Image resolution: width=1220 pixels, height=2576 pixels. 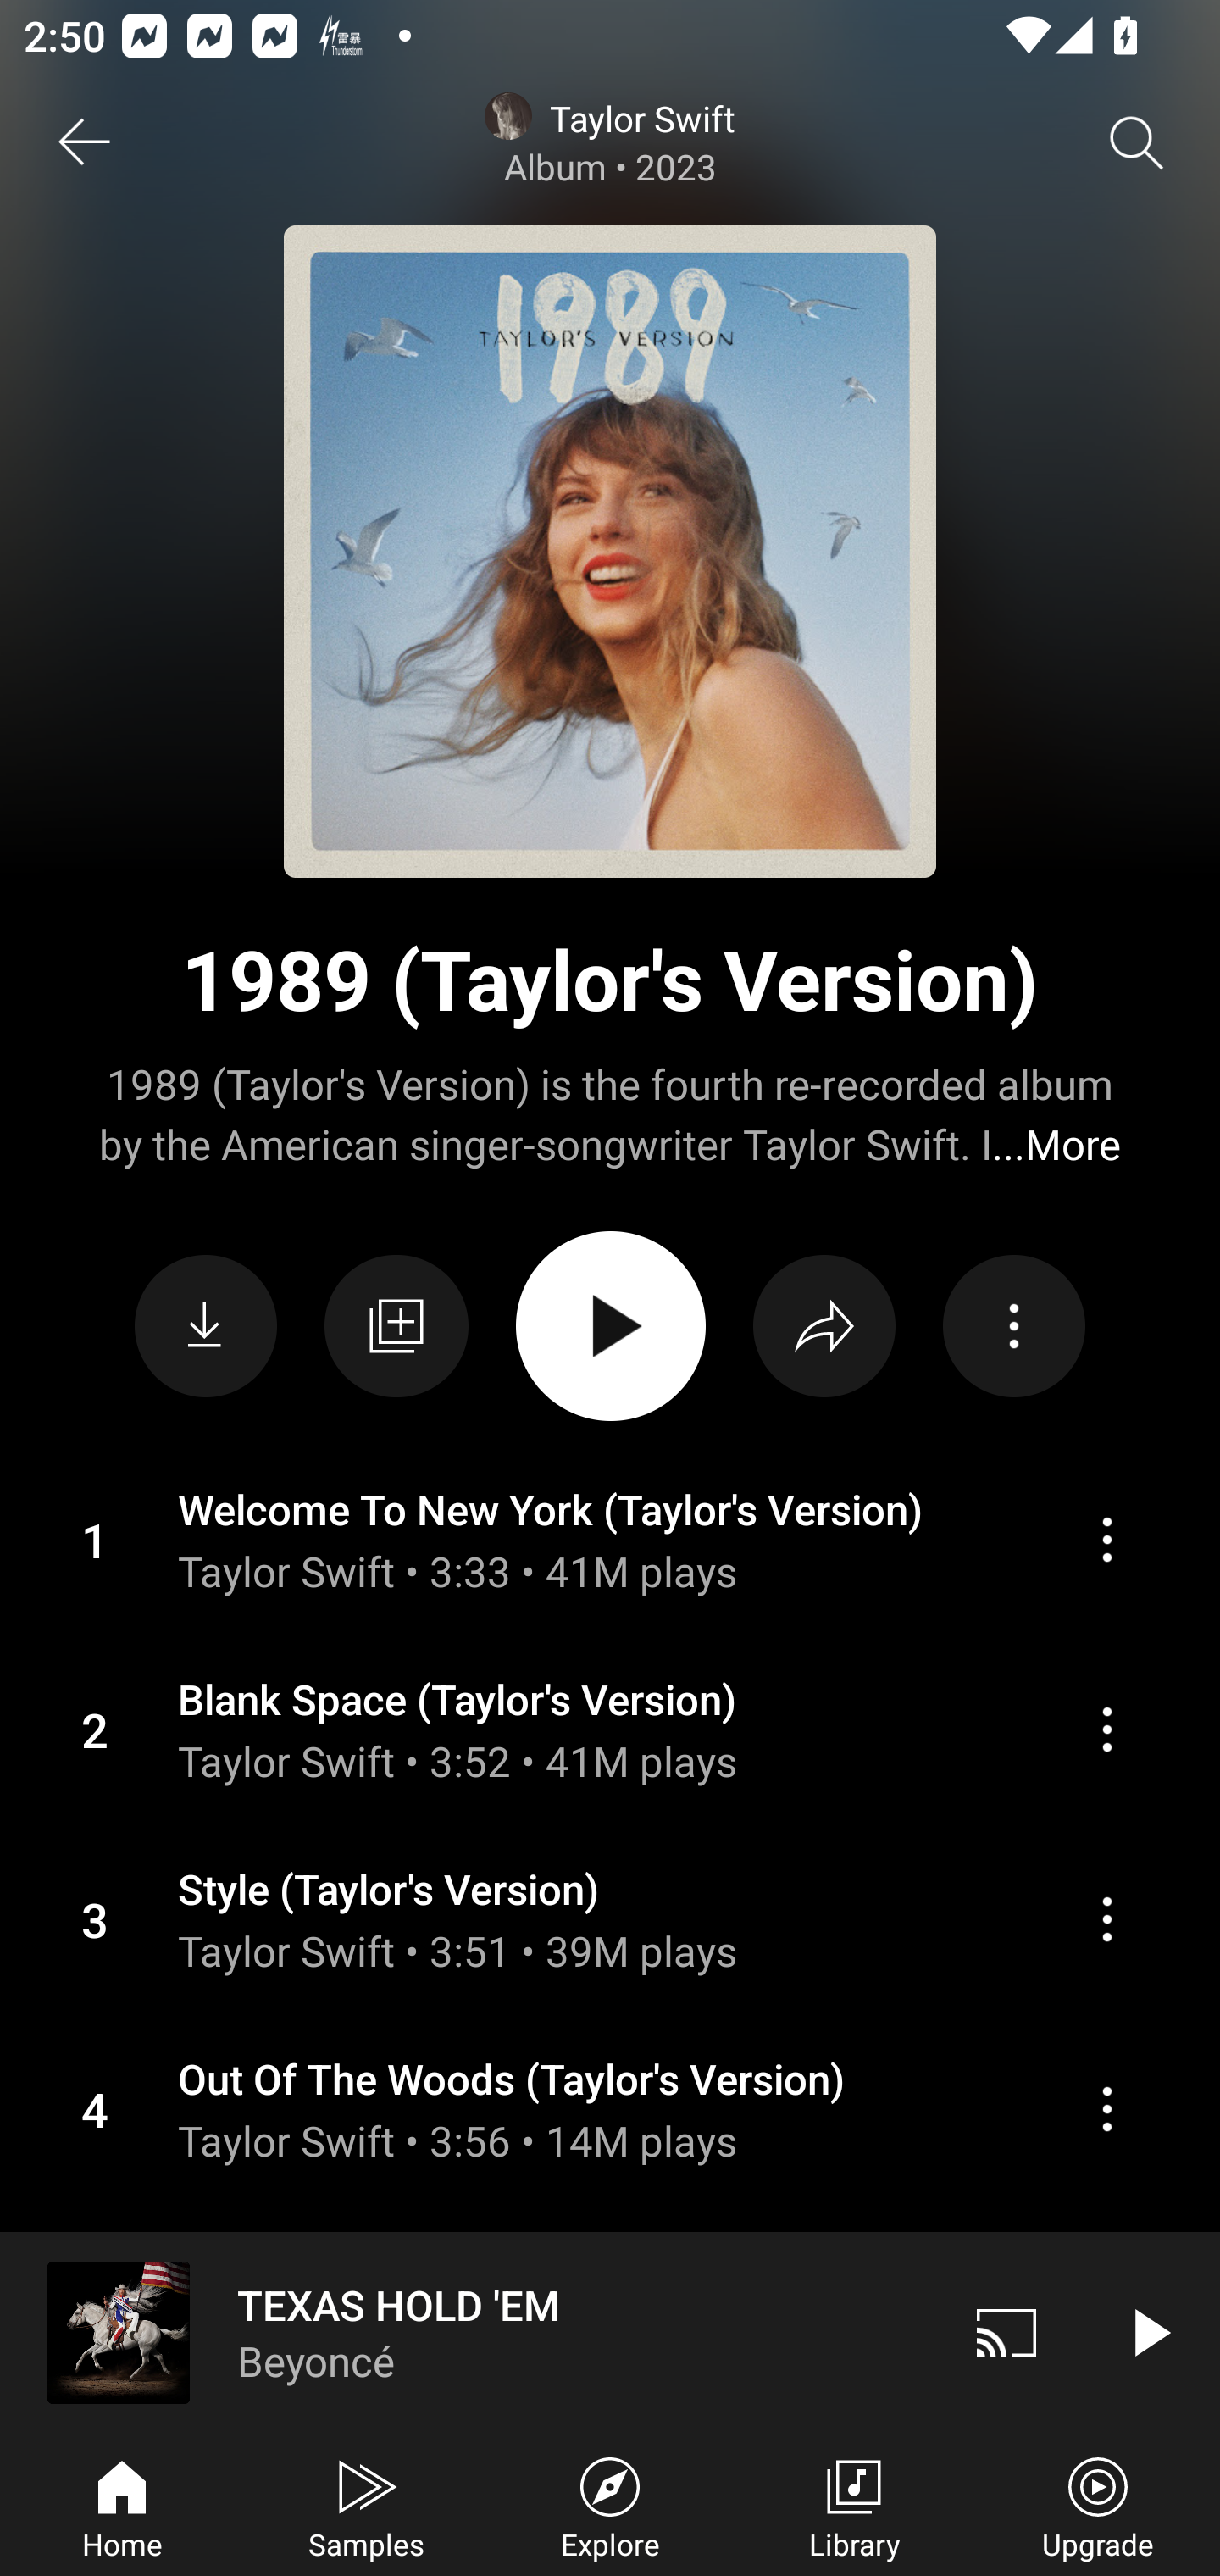 What do you see at coordinates (468, 2332) in the screenshot?
I see `TEXAS HOLD 'EM Beyoncé` at bounding box center [468, 2332].